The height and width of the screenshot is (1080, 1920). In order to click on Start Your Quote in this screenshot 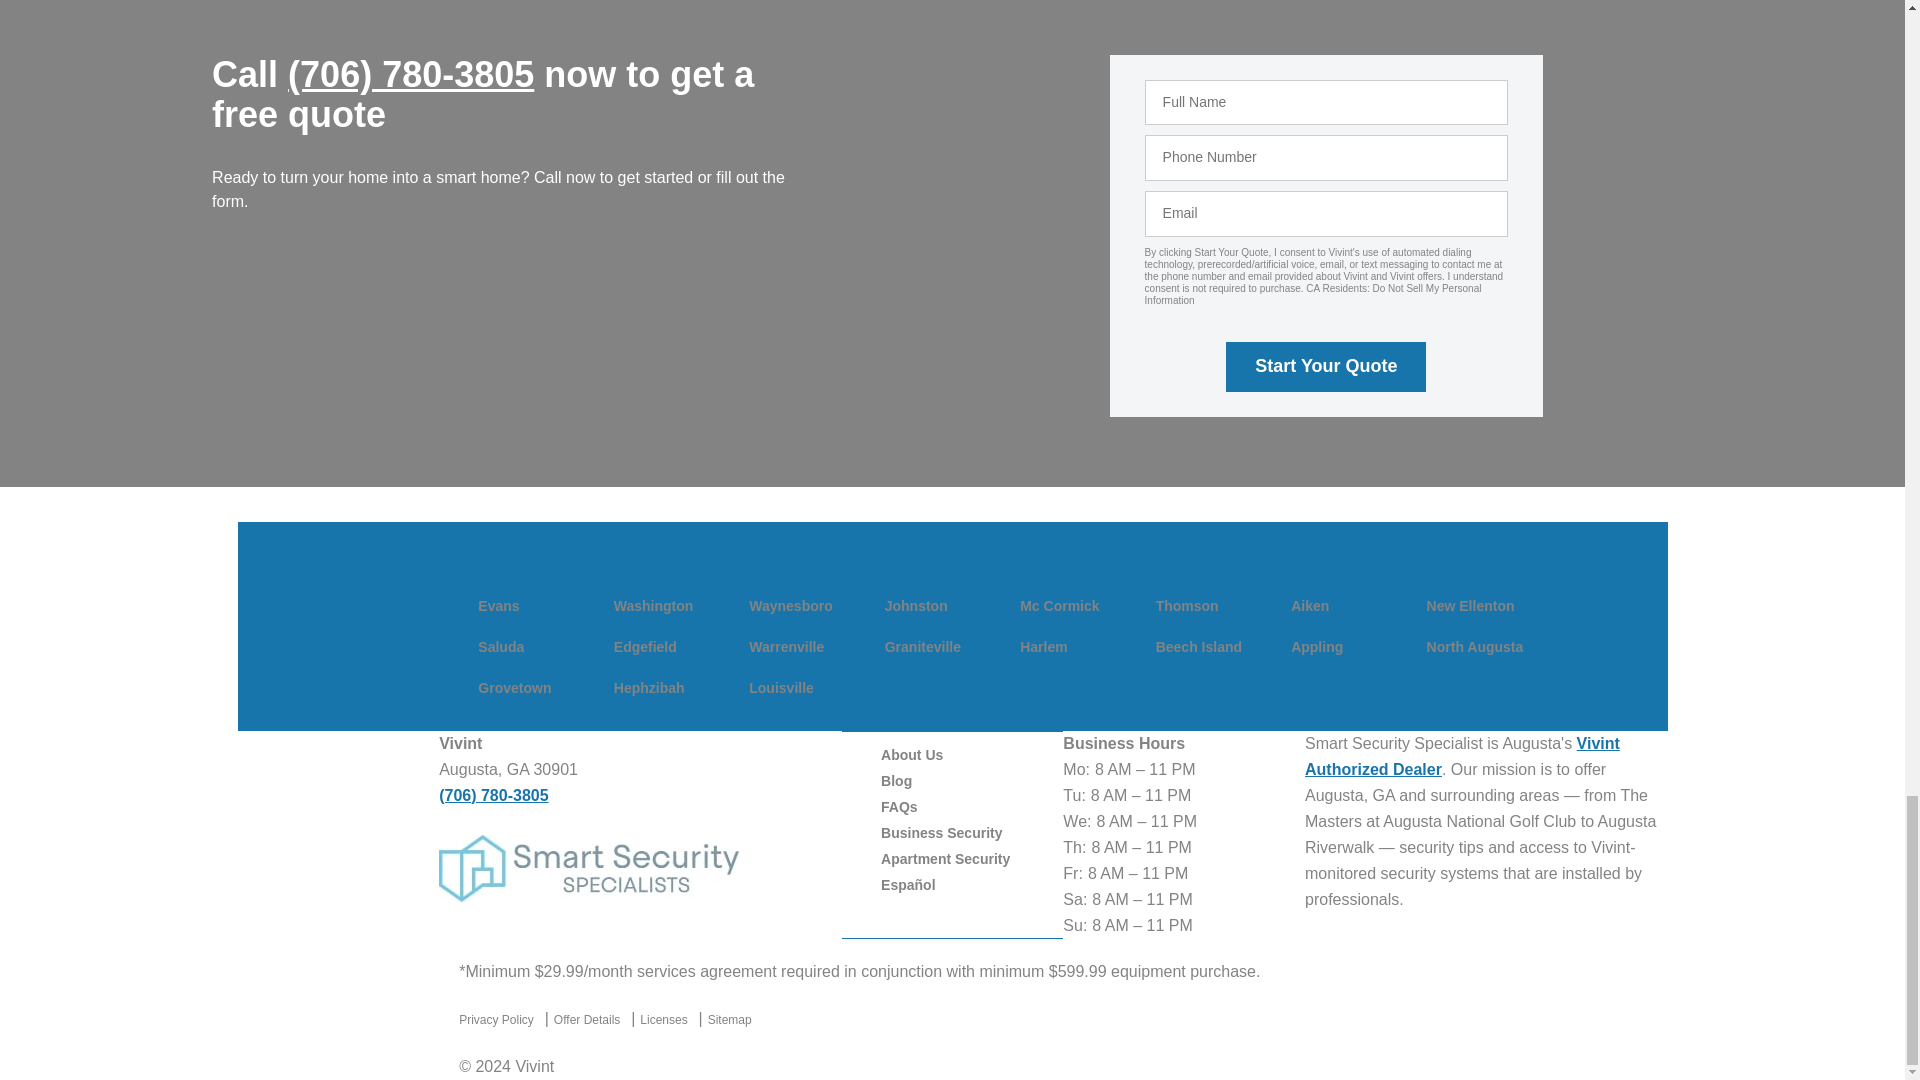, I will do `click(1326, 367)`.